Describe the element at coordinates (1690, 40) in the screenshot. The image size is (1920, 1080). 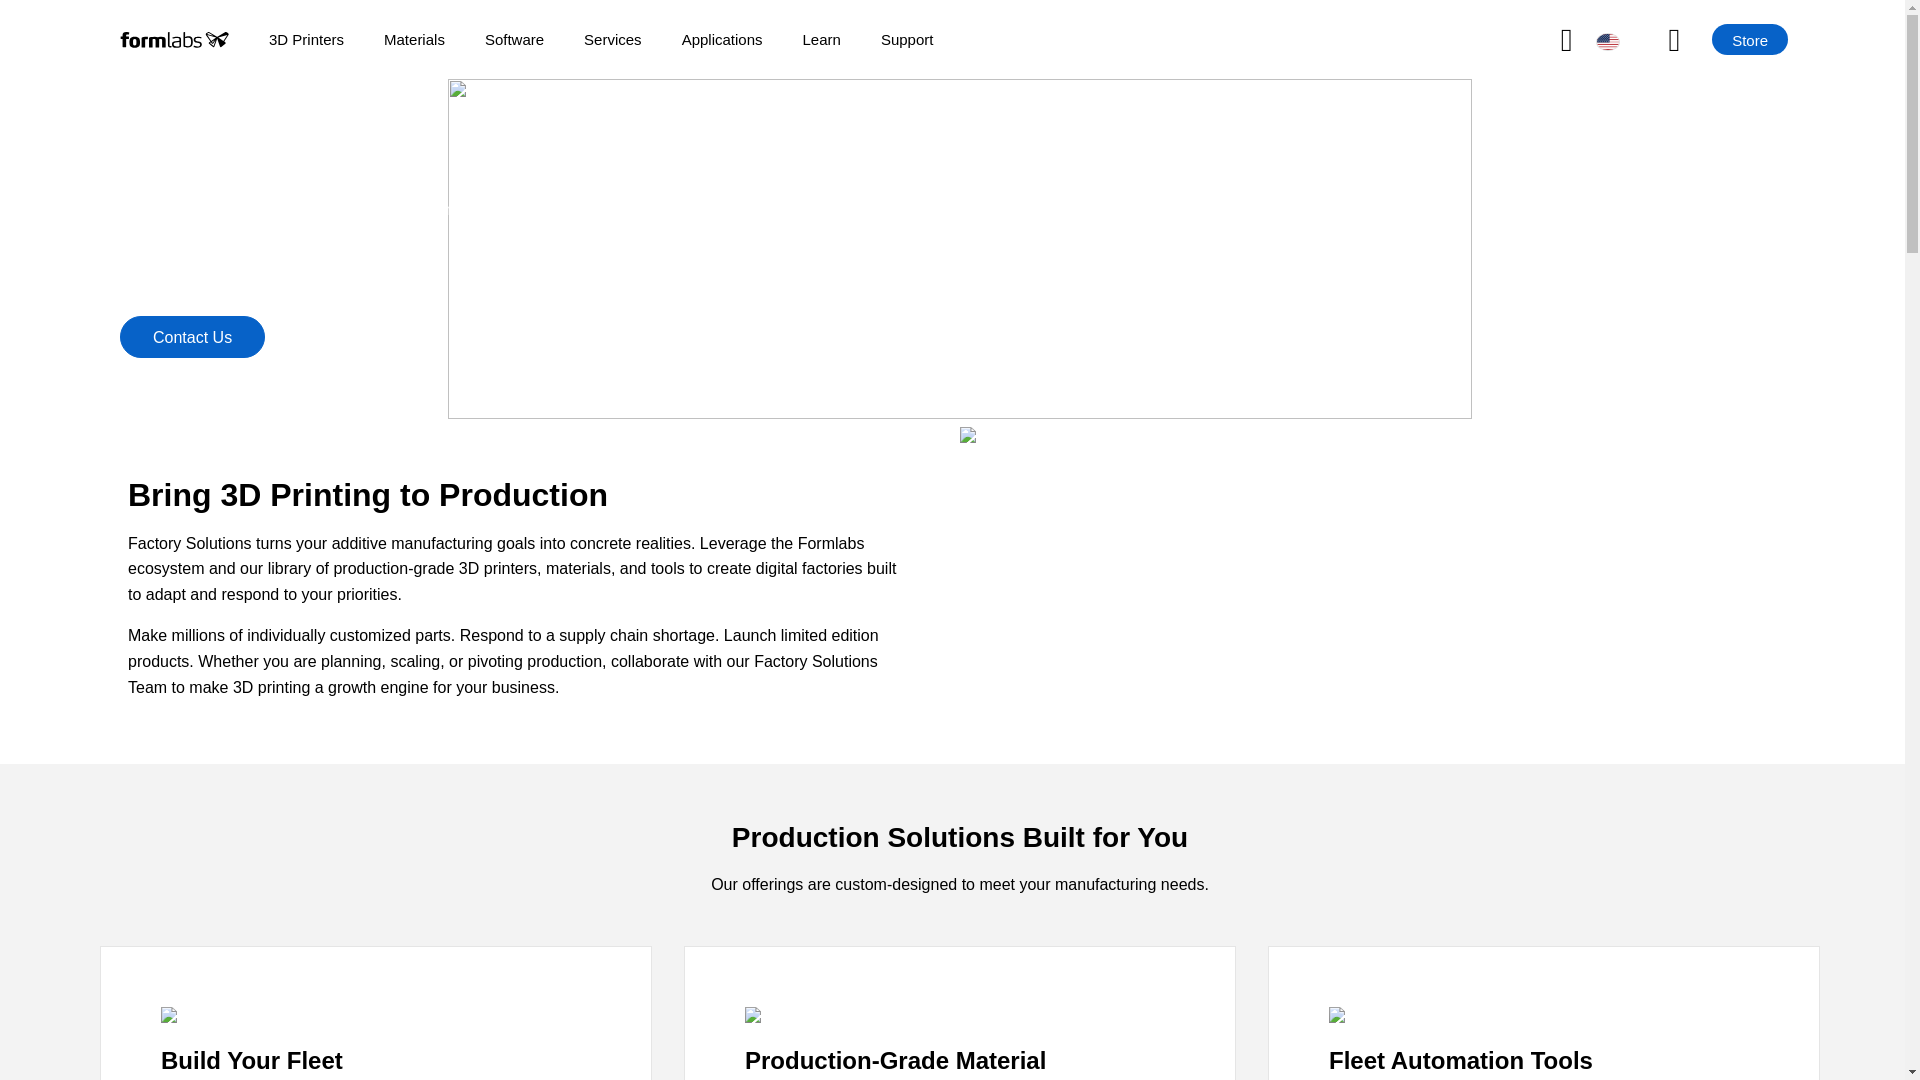
I see `Cart` at that location.